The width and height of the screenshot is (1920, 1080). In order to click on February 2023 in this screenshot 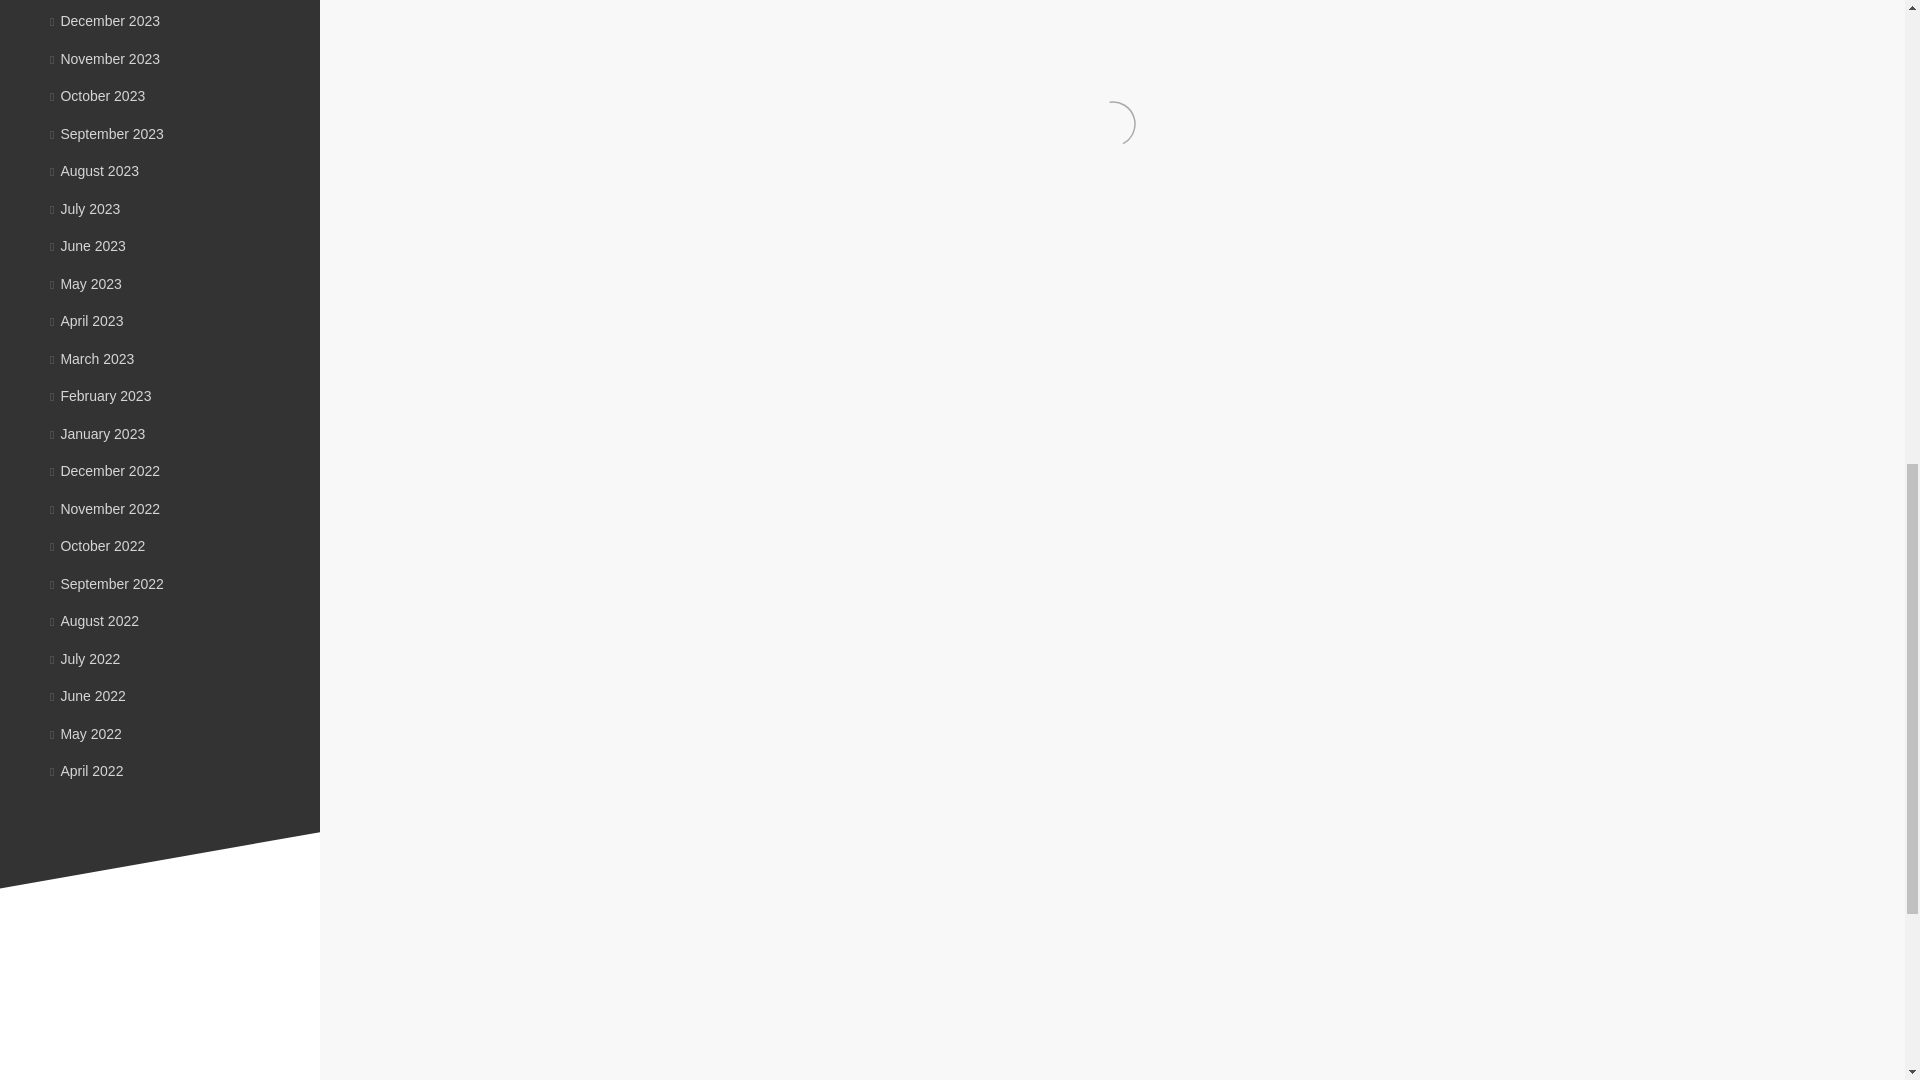, I will do `click(100, 395)`.